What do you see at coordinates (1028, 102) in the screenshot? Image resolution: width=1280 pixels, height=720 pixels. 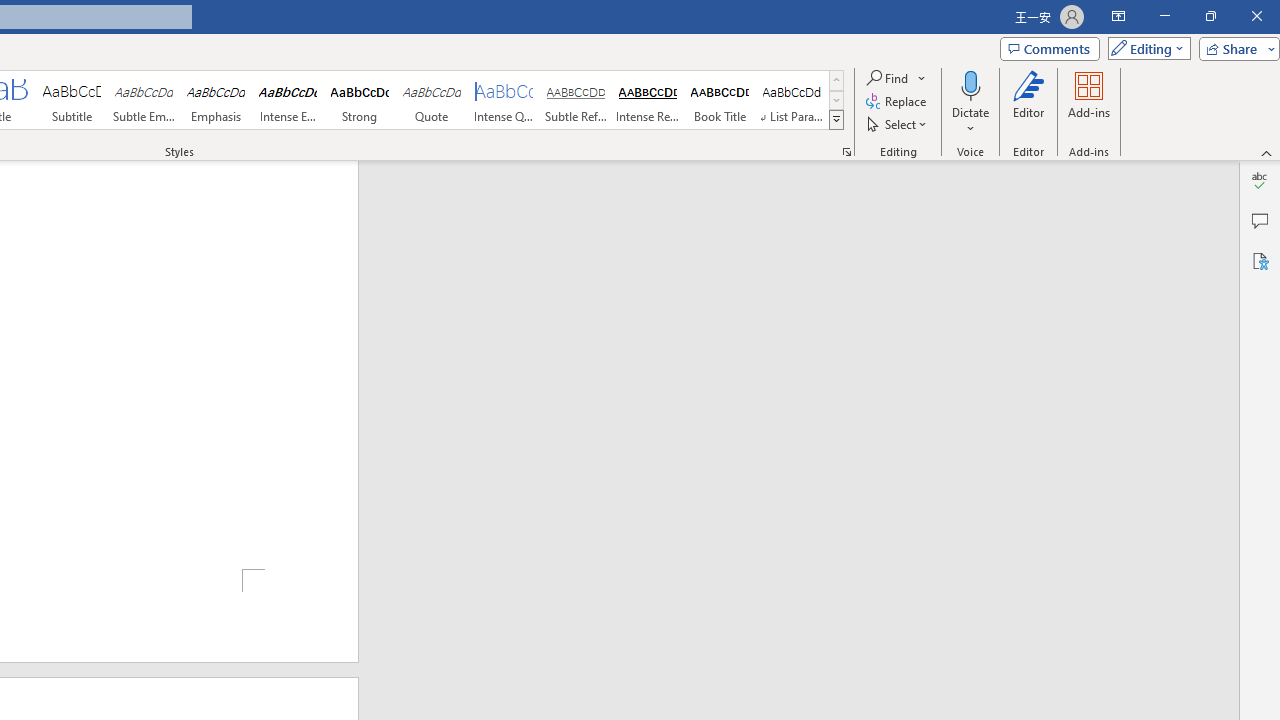 I see `Editor` at bounding box center [1028, 102].